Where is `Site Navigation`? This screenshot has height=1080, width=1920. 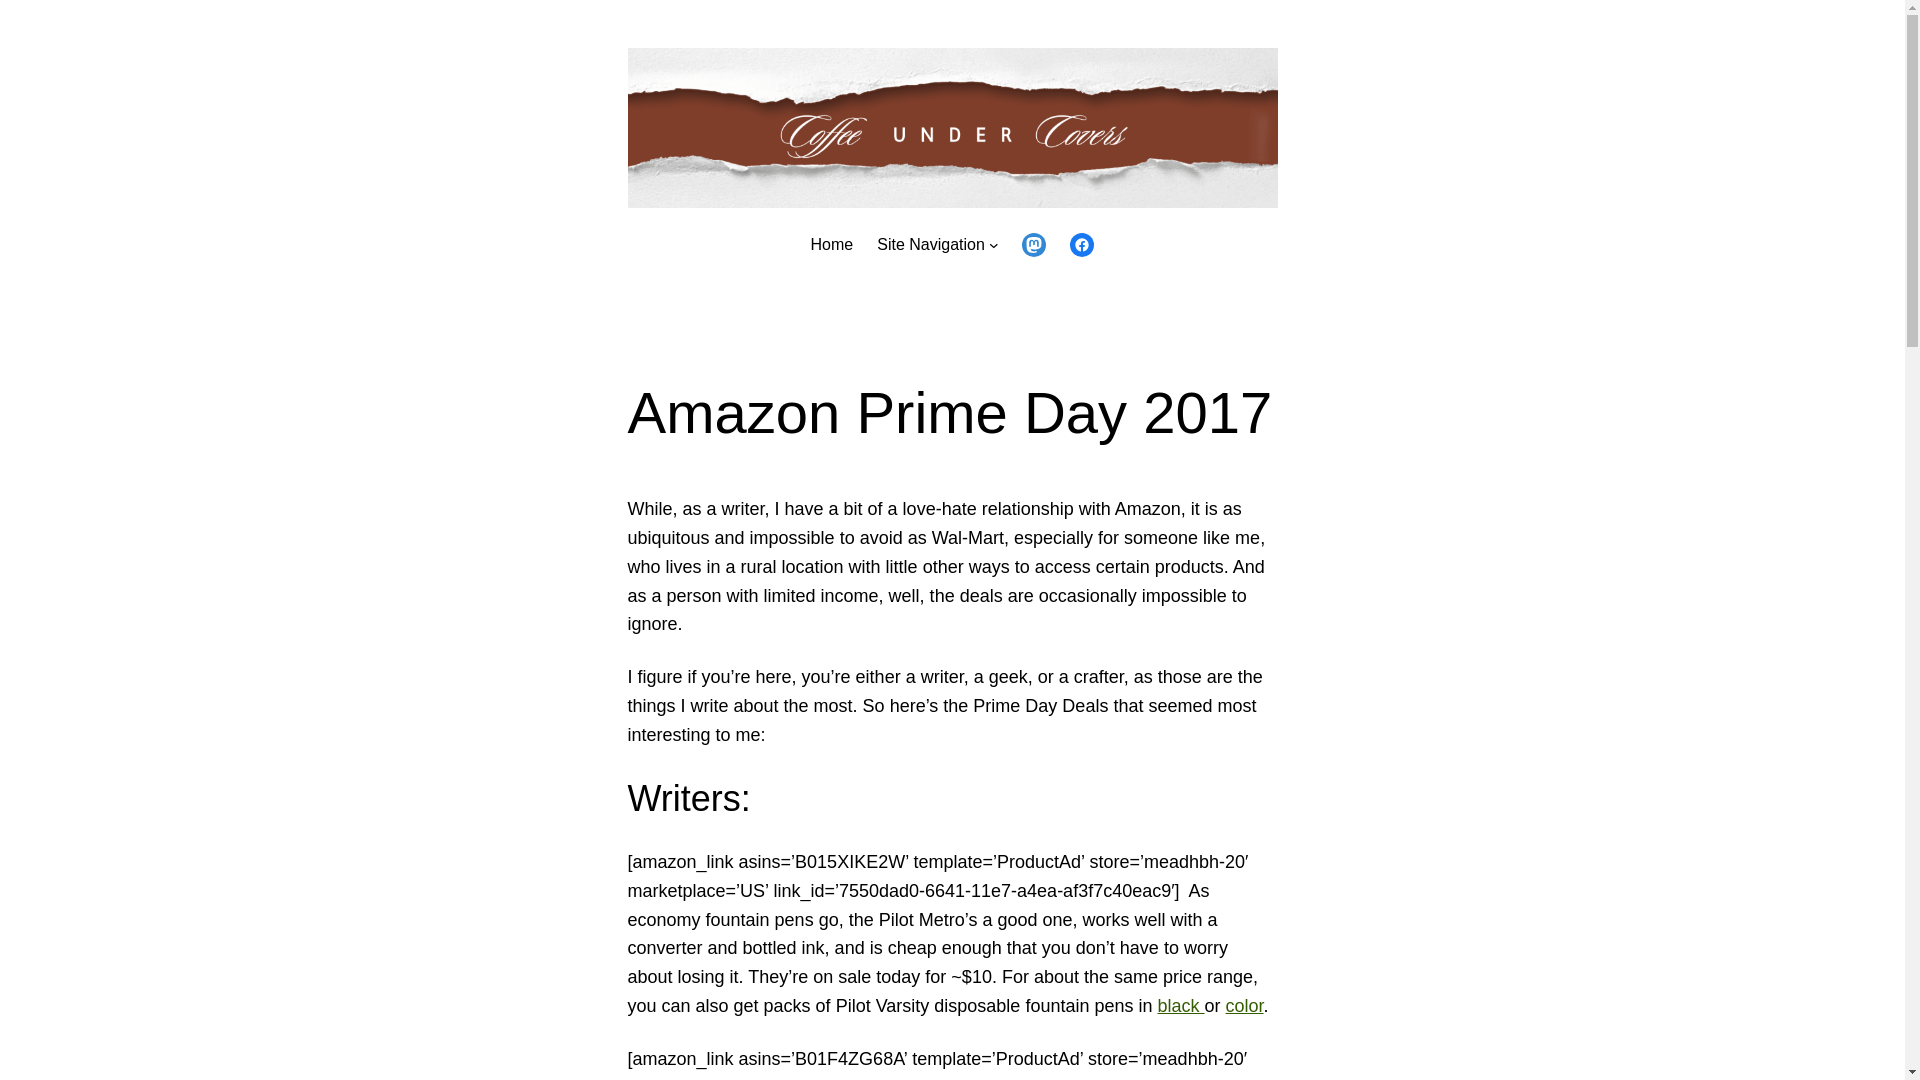 Site Navigation is located at coordinates (930, 245).